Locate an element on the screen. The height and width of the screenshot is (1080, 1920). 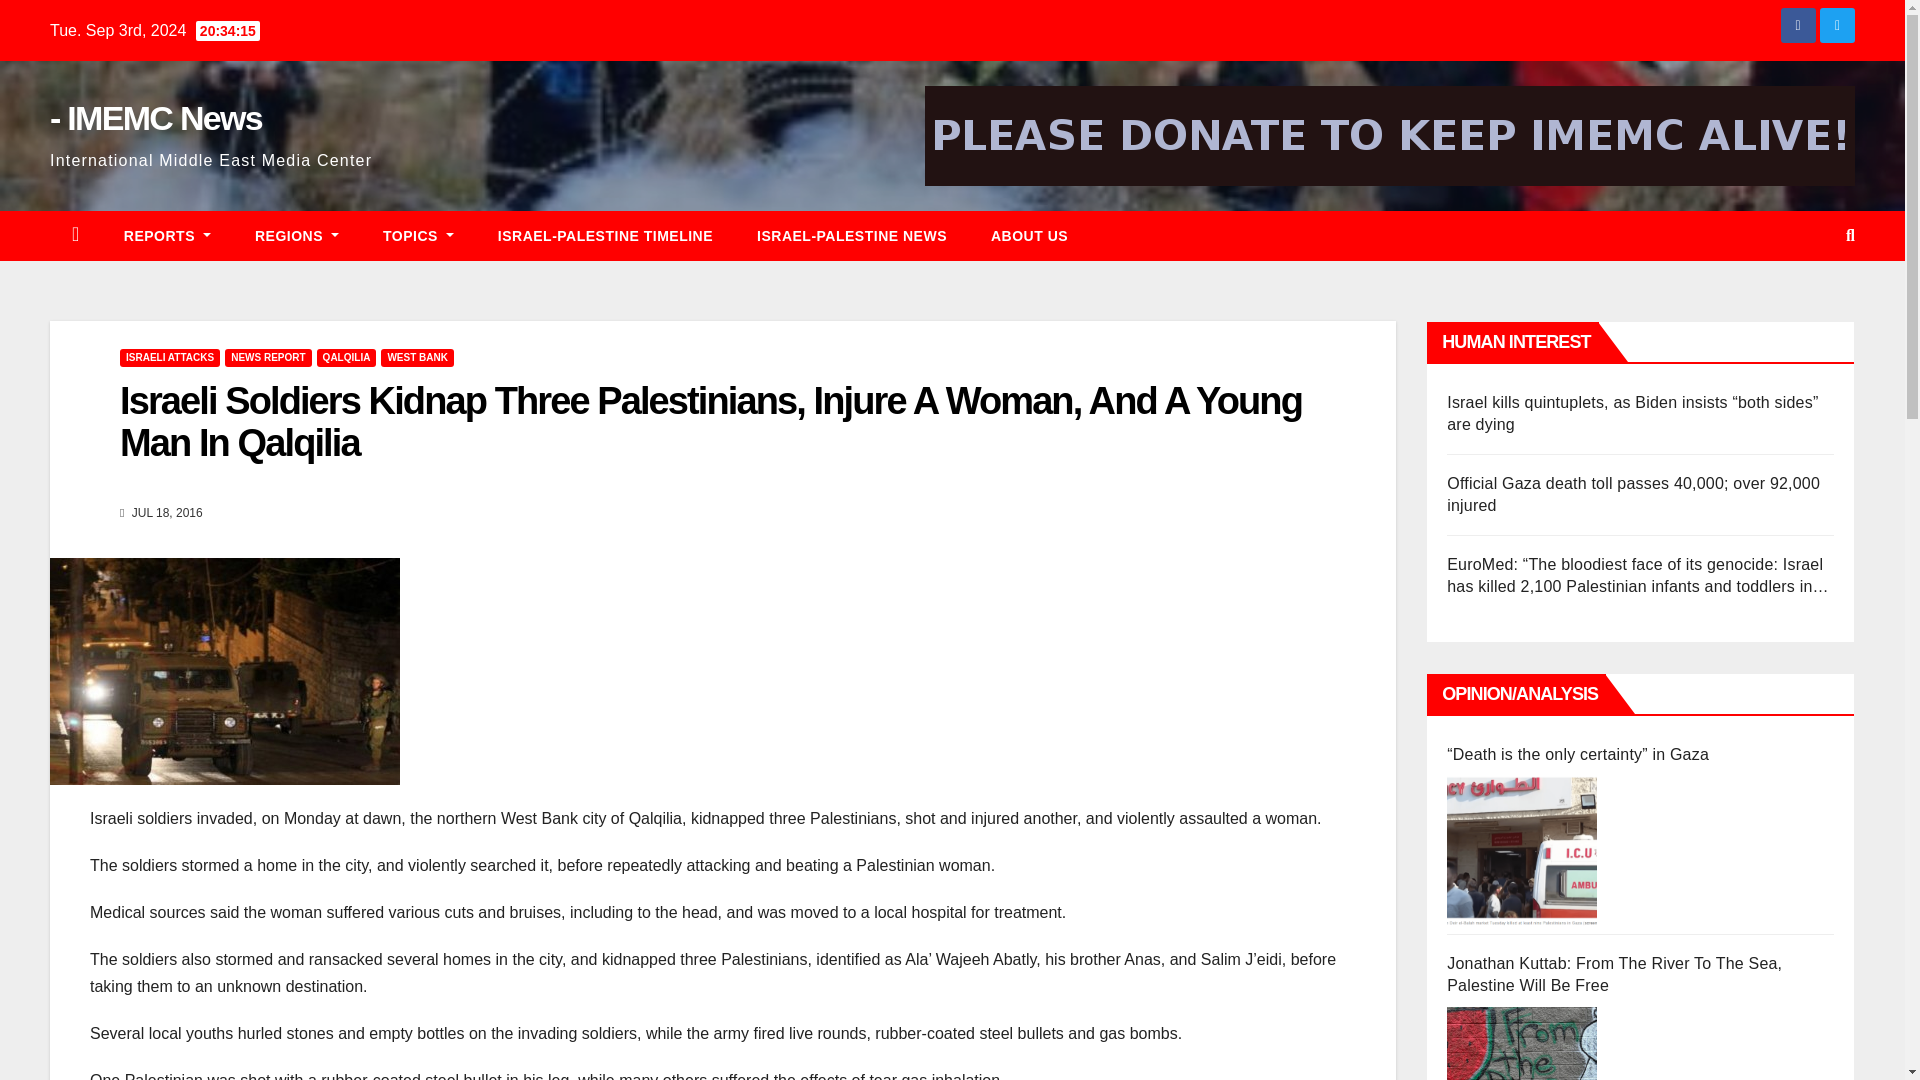
REGIONS is located at coordinates (296, 236).